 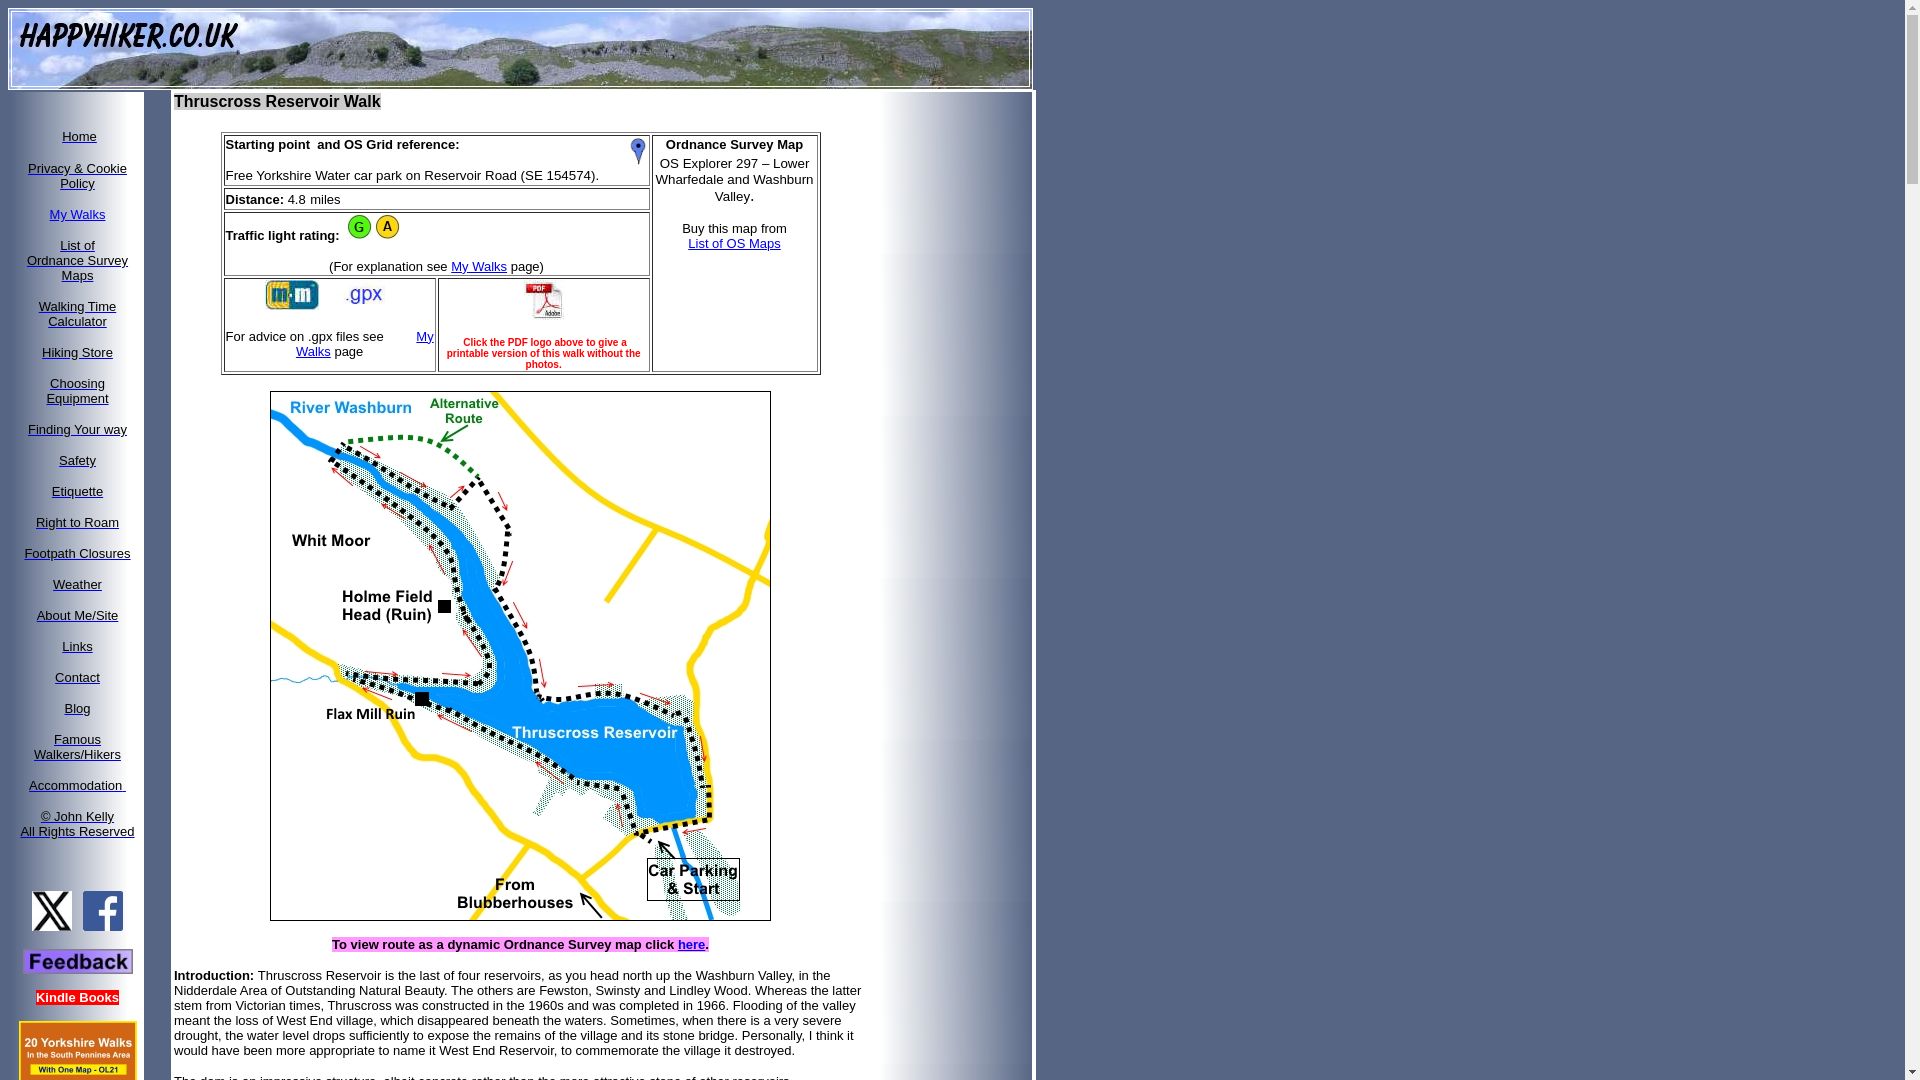 I want to click on Home, so click(x=77, y=214).